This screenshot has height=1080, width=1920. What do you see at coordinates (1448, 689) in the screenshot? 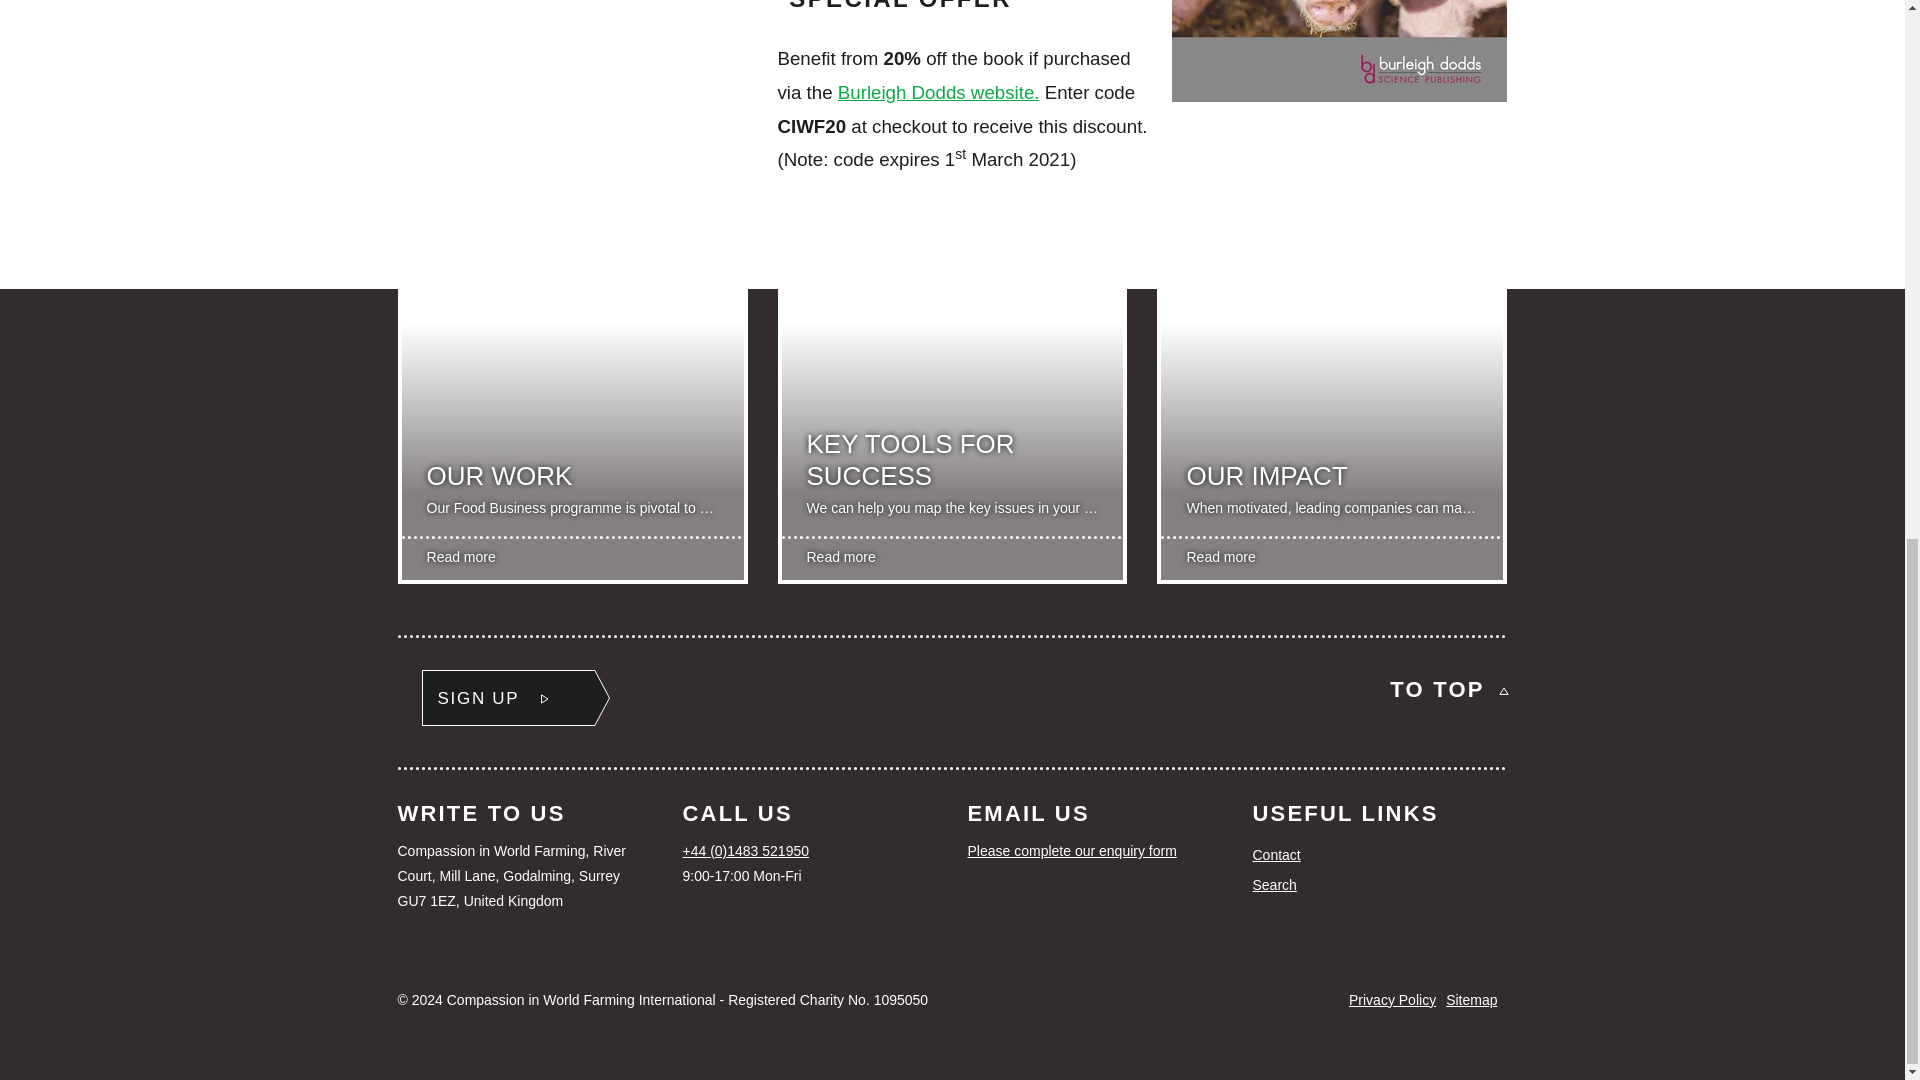
I see `TO TOP` at bounding box center [1448, 689].